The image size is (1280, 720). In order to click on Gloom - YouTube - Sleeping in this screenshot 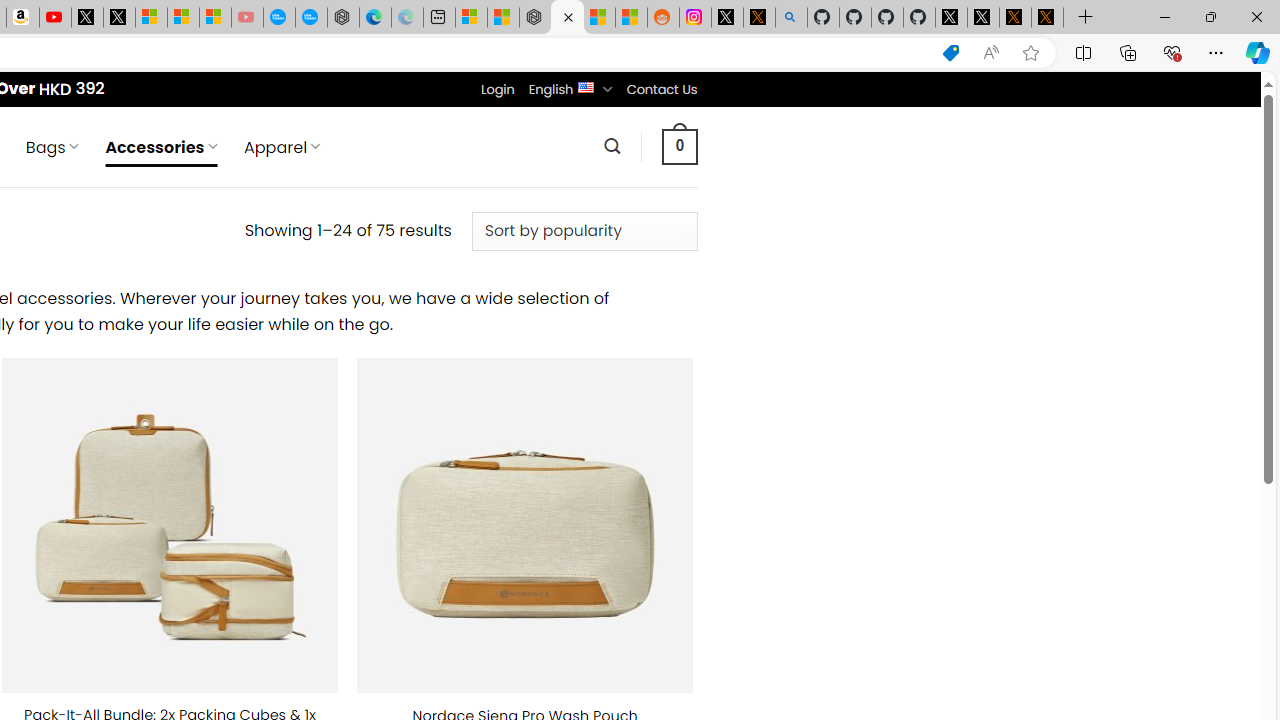, I will do `click(246, 18)`.